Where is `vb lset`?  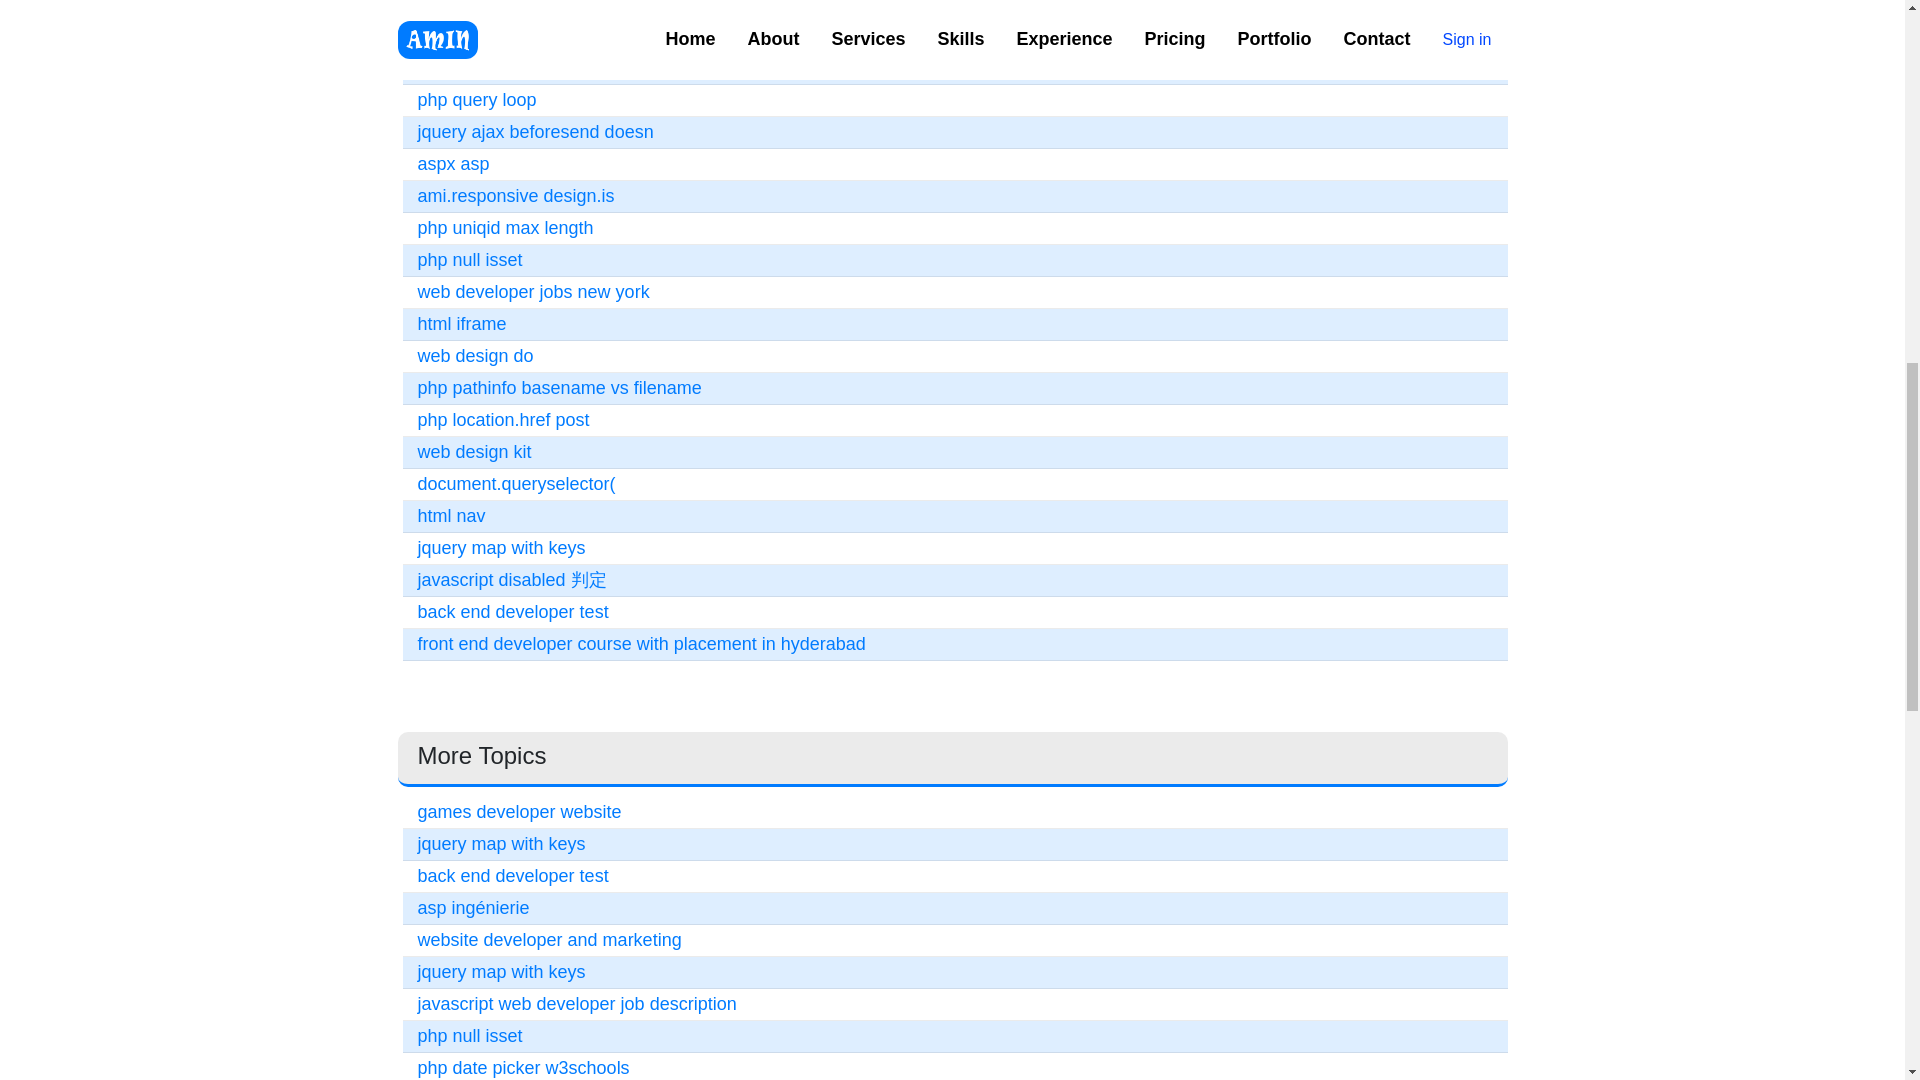
vb lset is located at coordinates (444, 36).